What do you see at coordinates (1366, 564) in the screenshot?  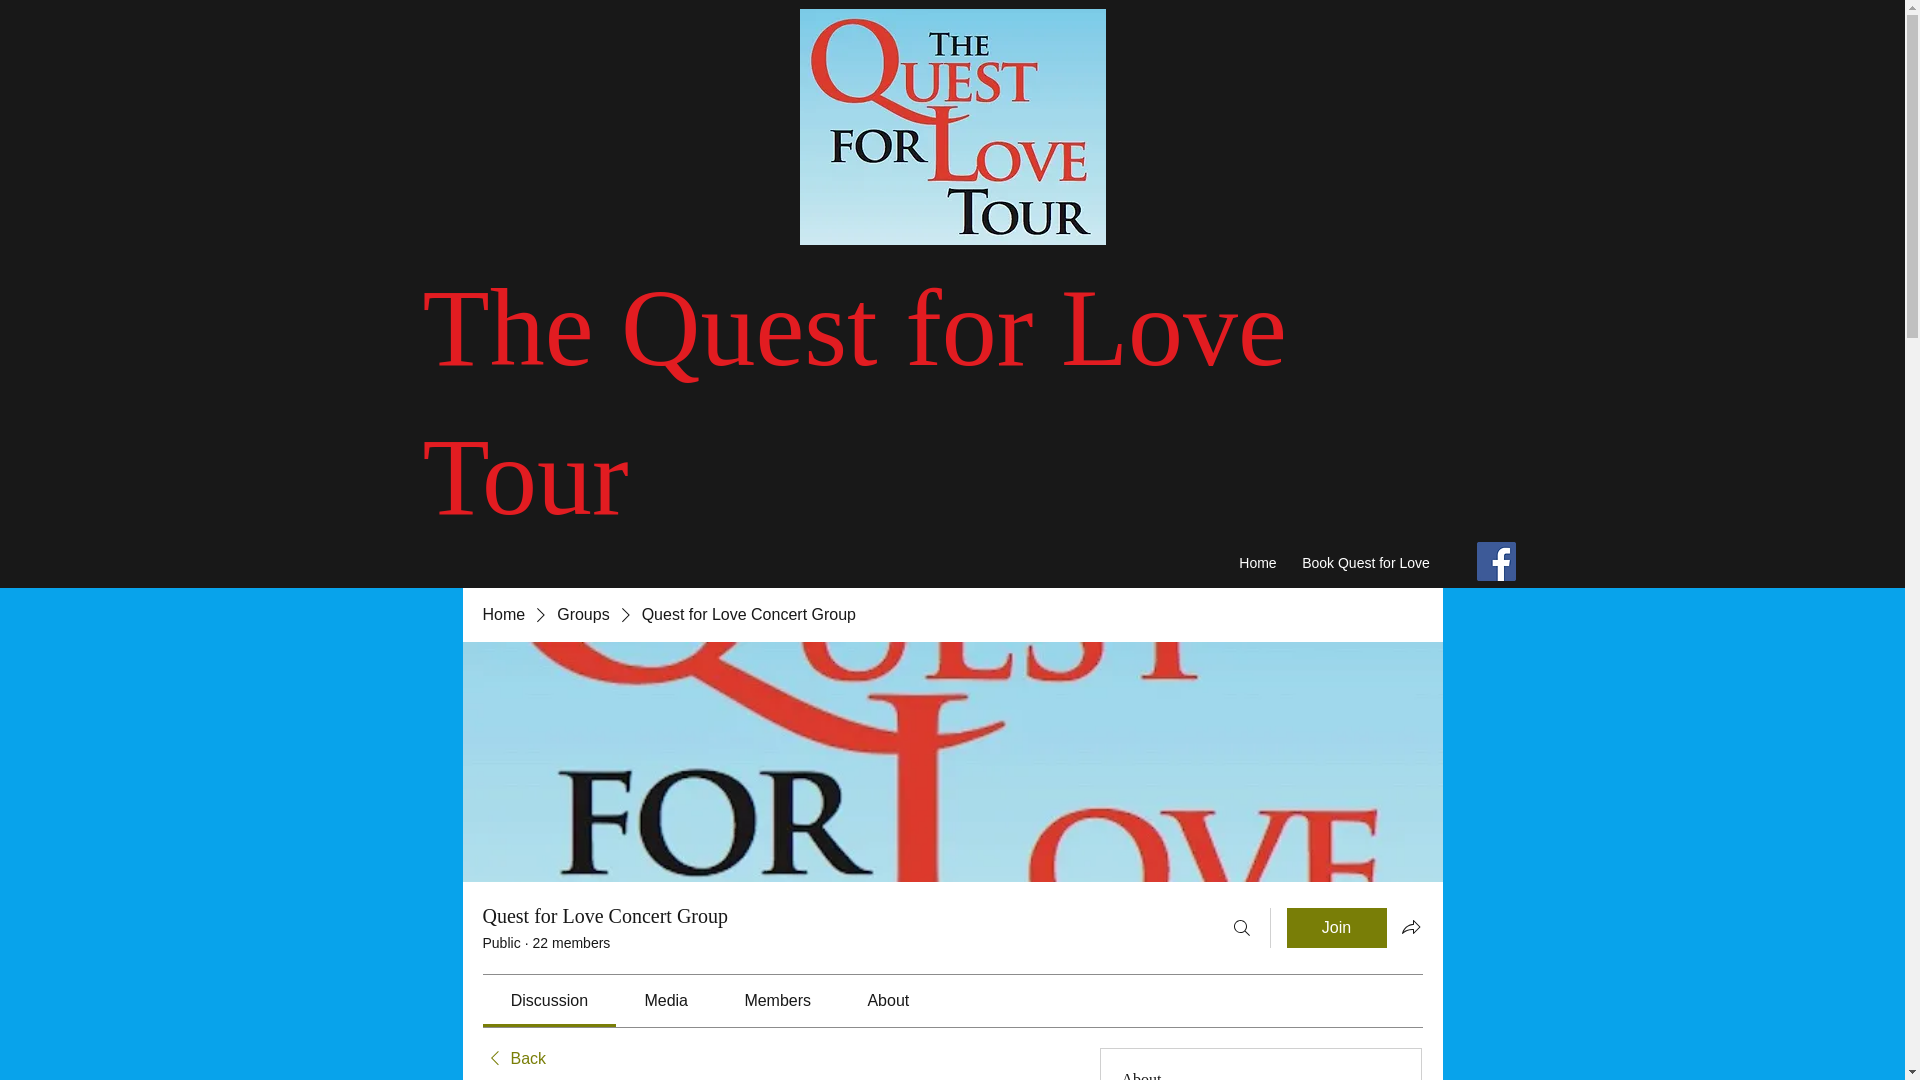 I see `Book Quest for Love` at bounding box center [1366, 564].